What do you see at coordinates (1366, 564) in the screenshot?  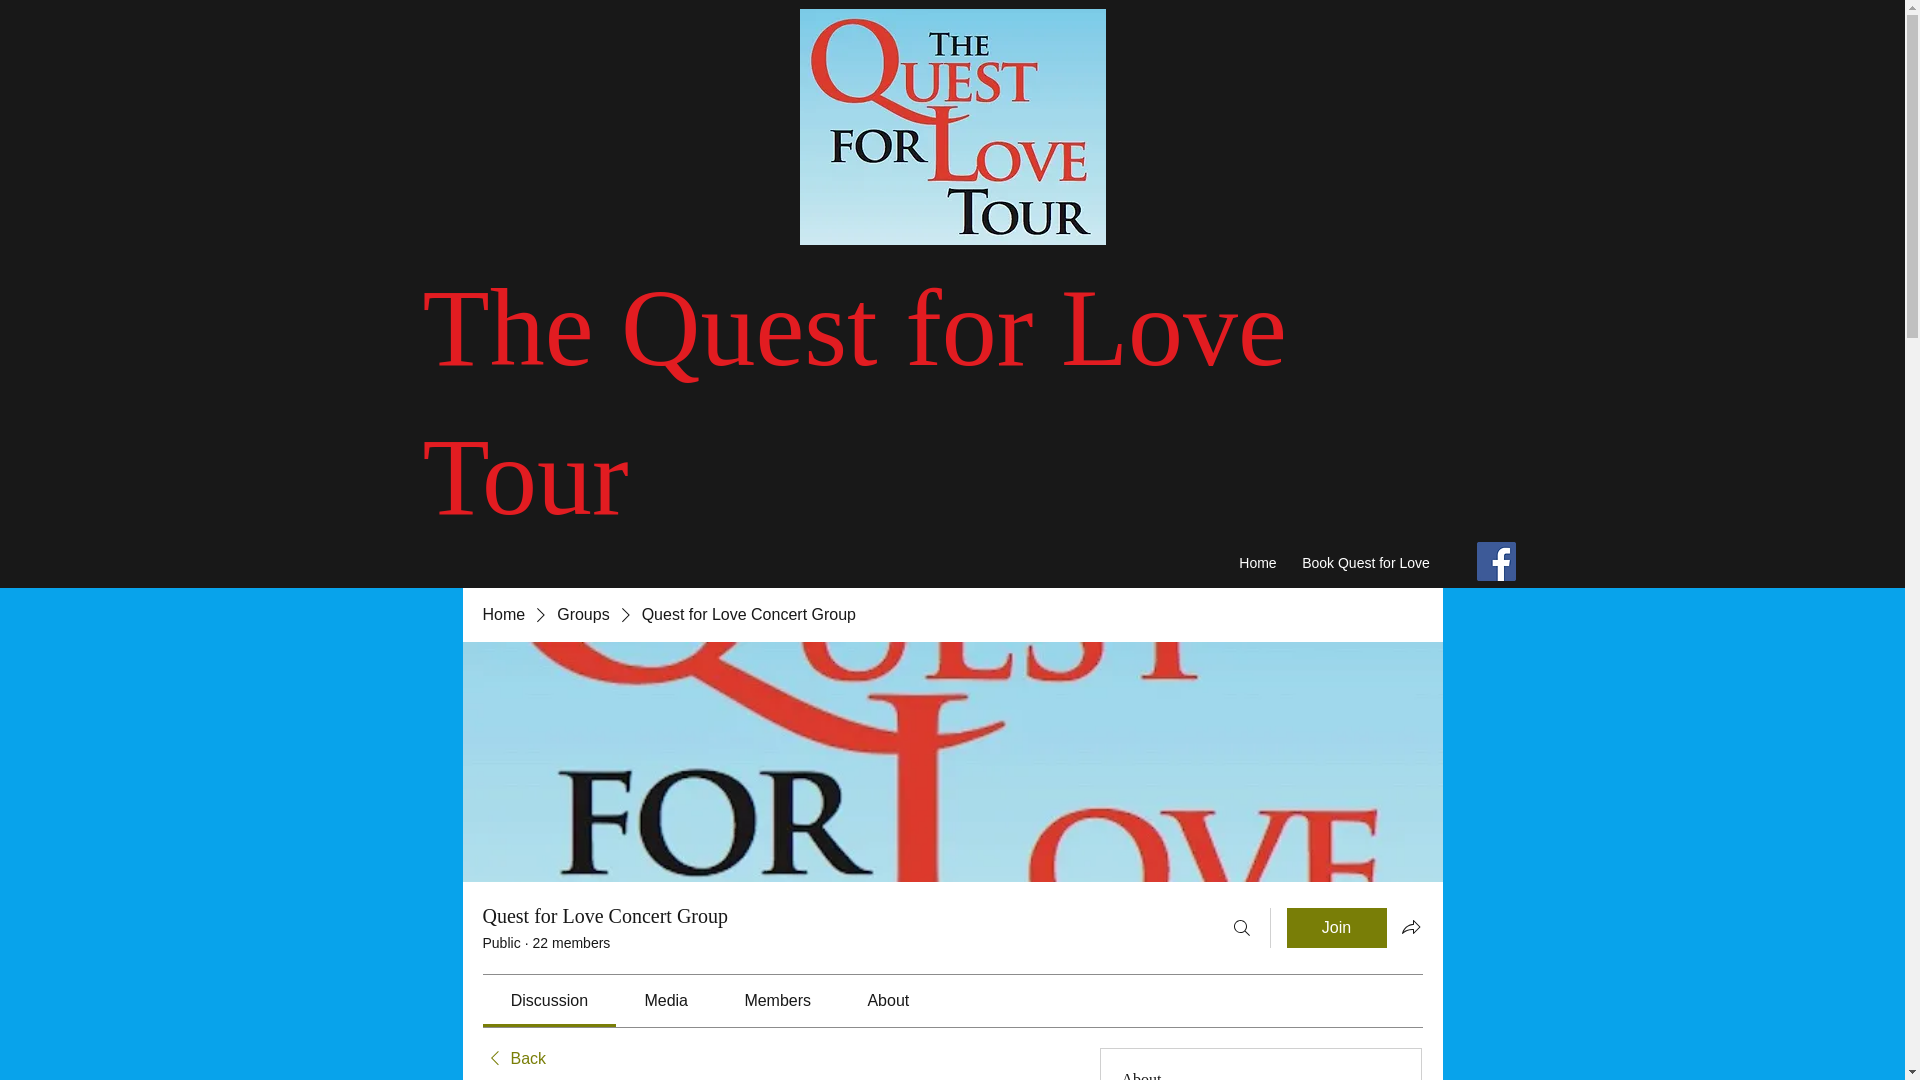 I see `Book Quest for Love` at bounding box center [1366, 564].